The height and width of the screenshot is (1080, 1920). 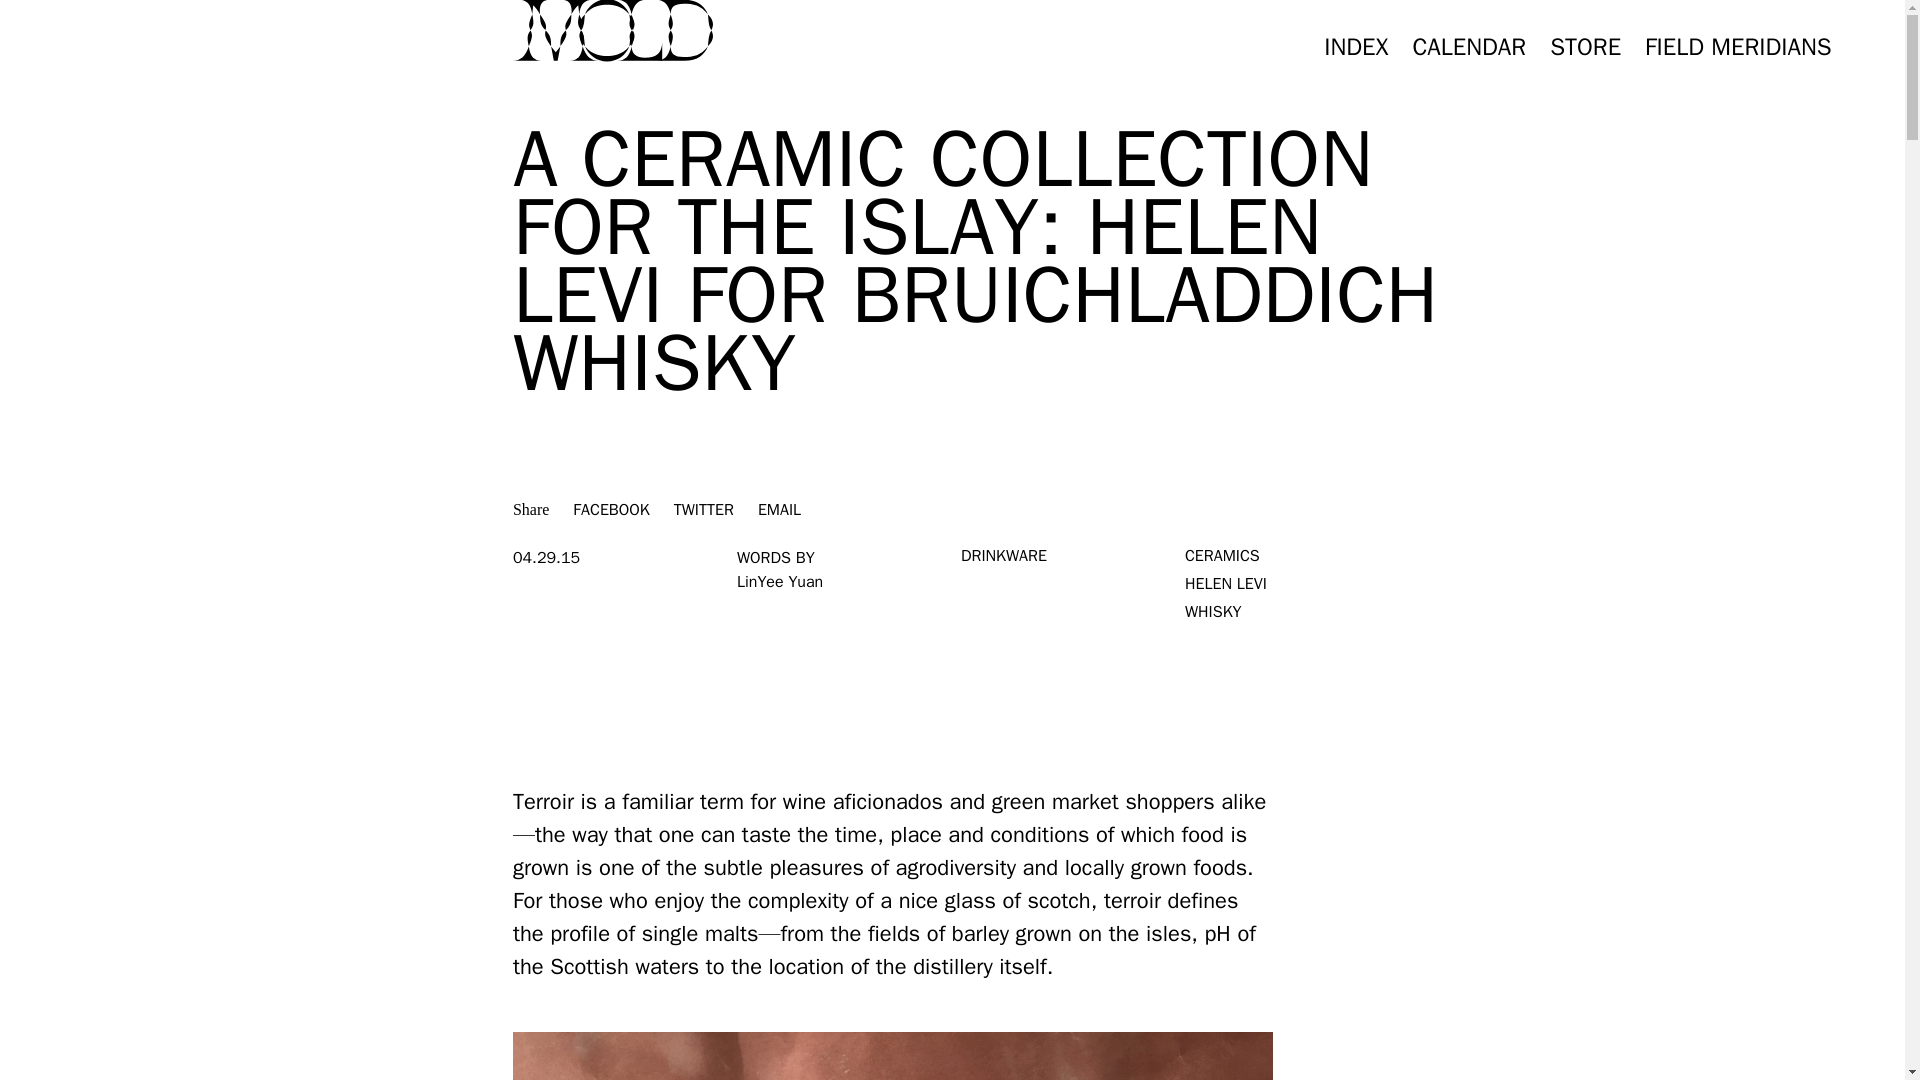 What do you see at coordinates (1356, 46) in the screenshot?
I see `INDEX` at bounding box center [1356, 46].